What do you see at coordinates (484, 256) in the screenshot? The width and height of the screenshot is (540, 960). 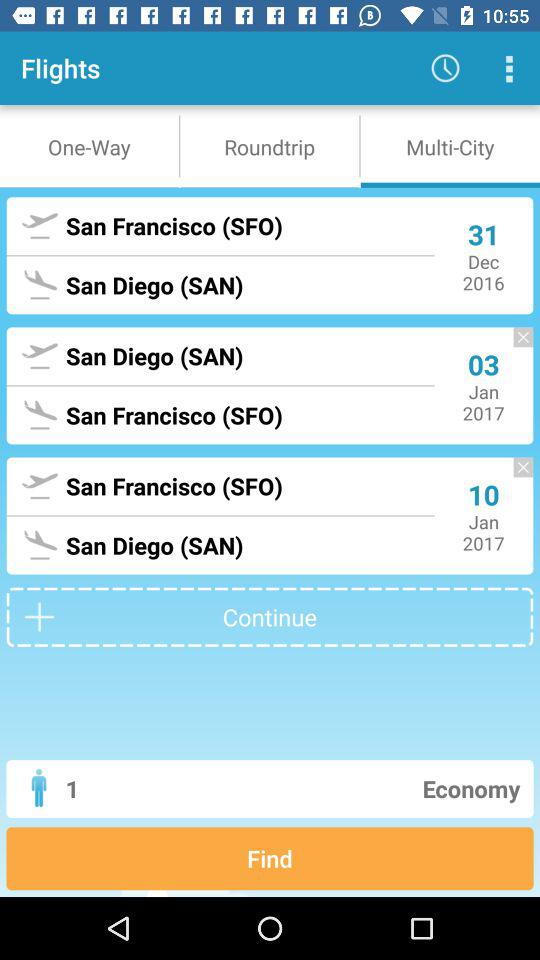 I see `flip until 31
dec
2016 icon` at bounding box center [484, 256].